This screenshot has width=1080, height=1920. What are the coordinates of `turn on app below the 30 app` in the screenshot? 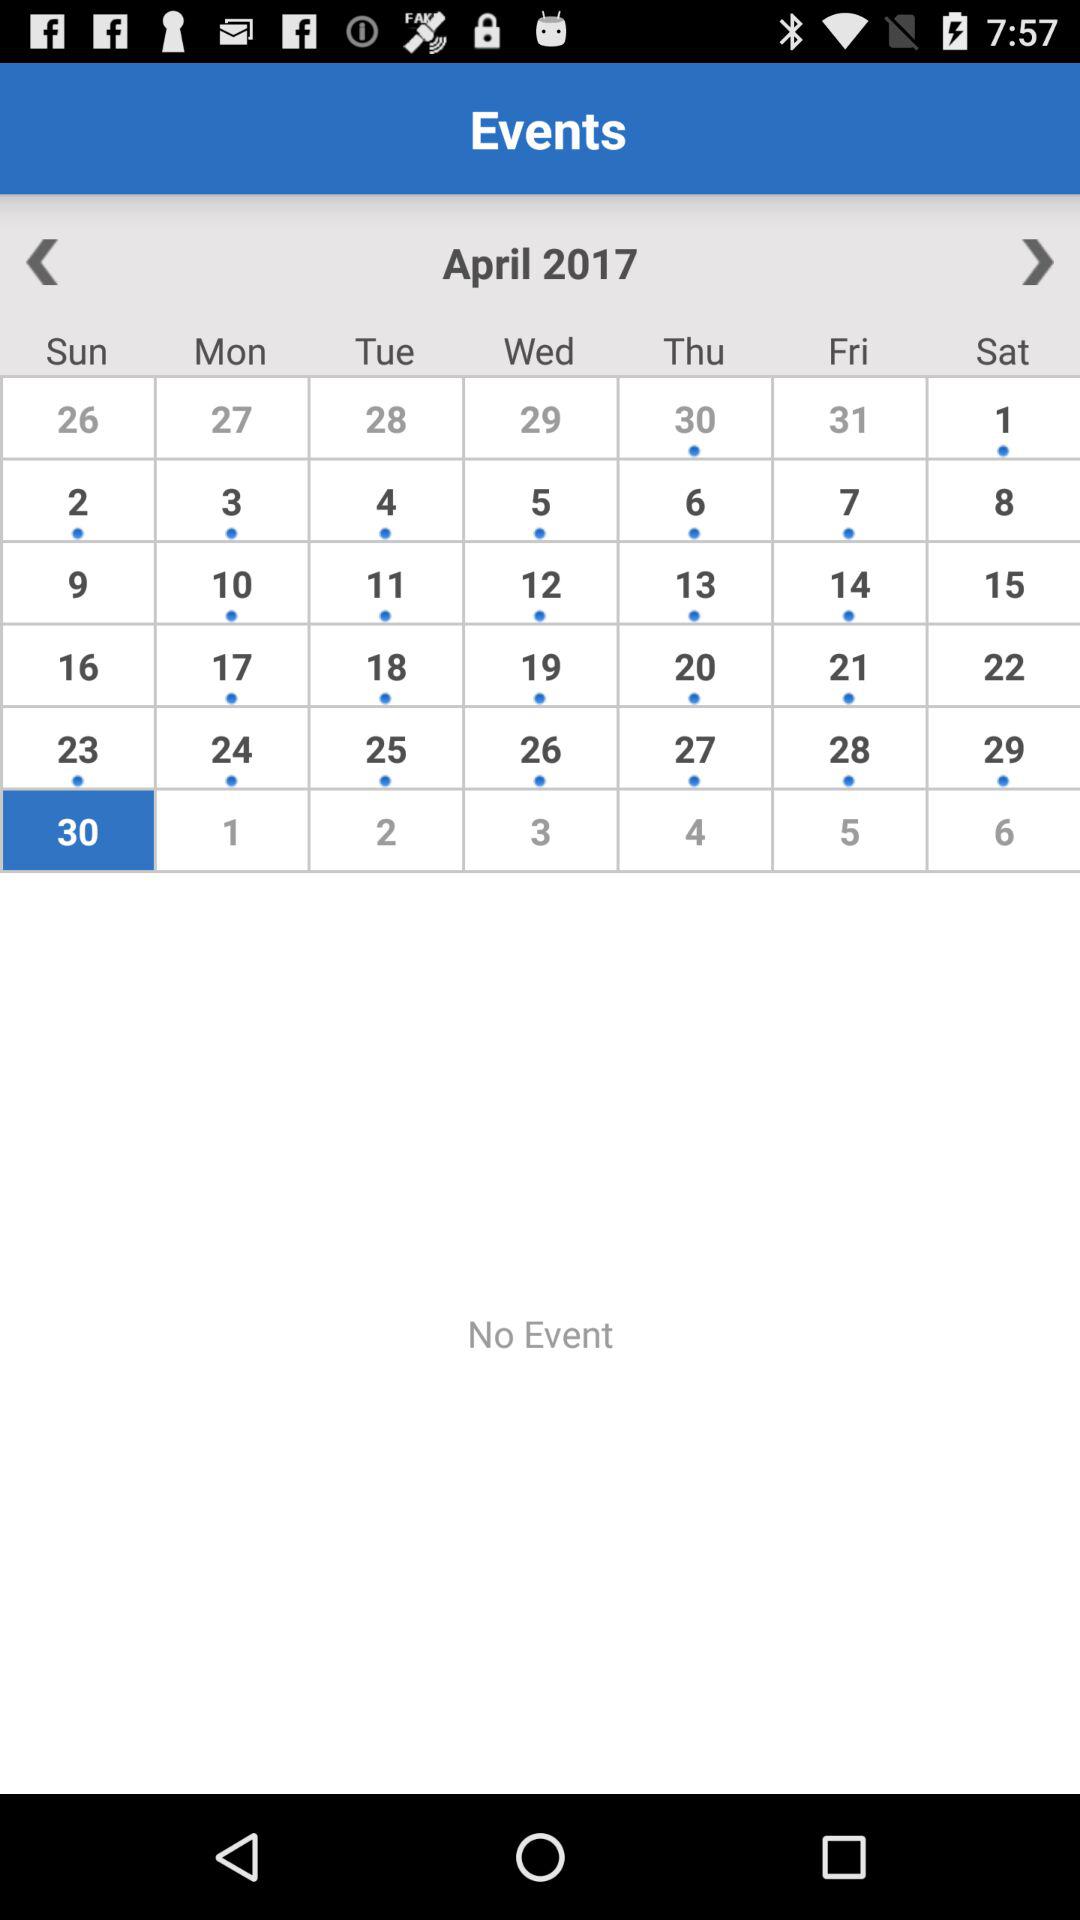 It's located at (540, 1333).